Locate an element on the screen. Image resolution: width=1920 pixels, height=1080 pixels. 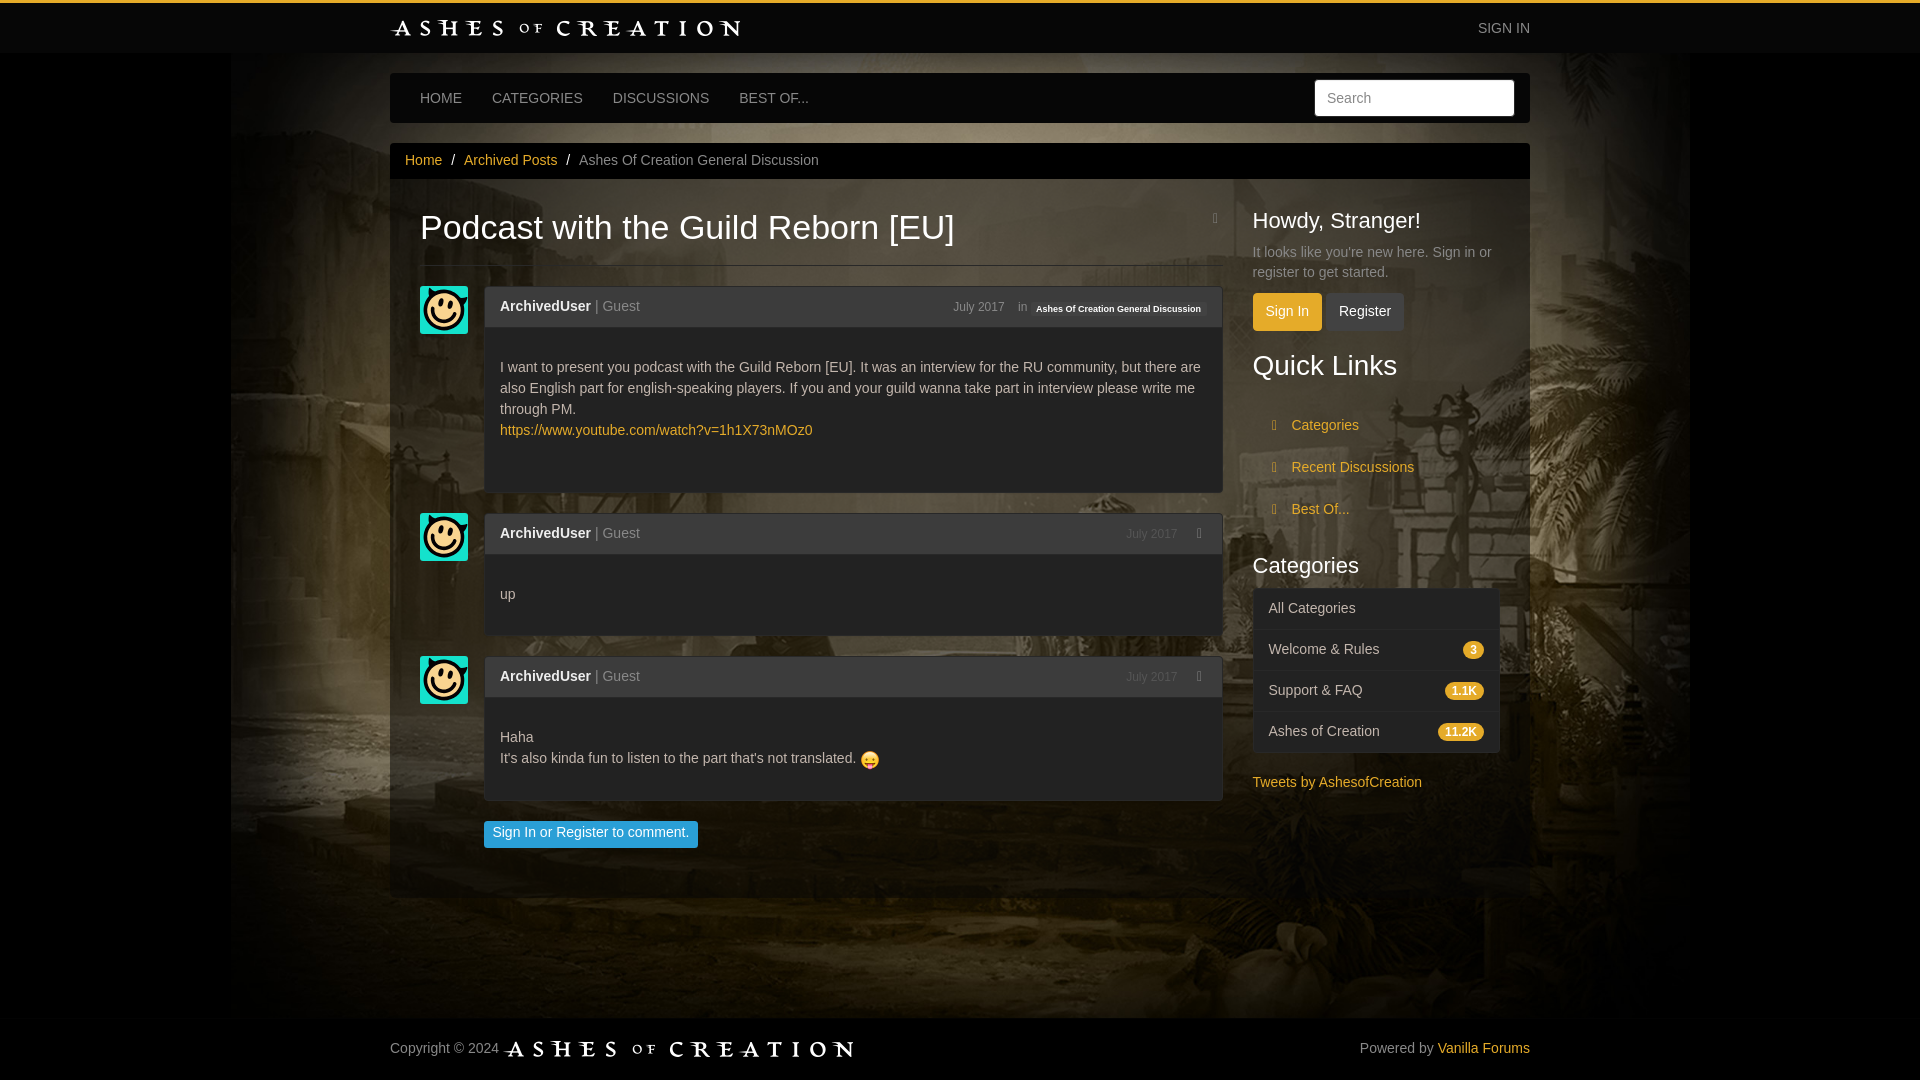
ArchivedUser is located at coordinates (545, 676).